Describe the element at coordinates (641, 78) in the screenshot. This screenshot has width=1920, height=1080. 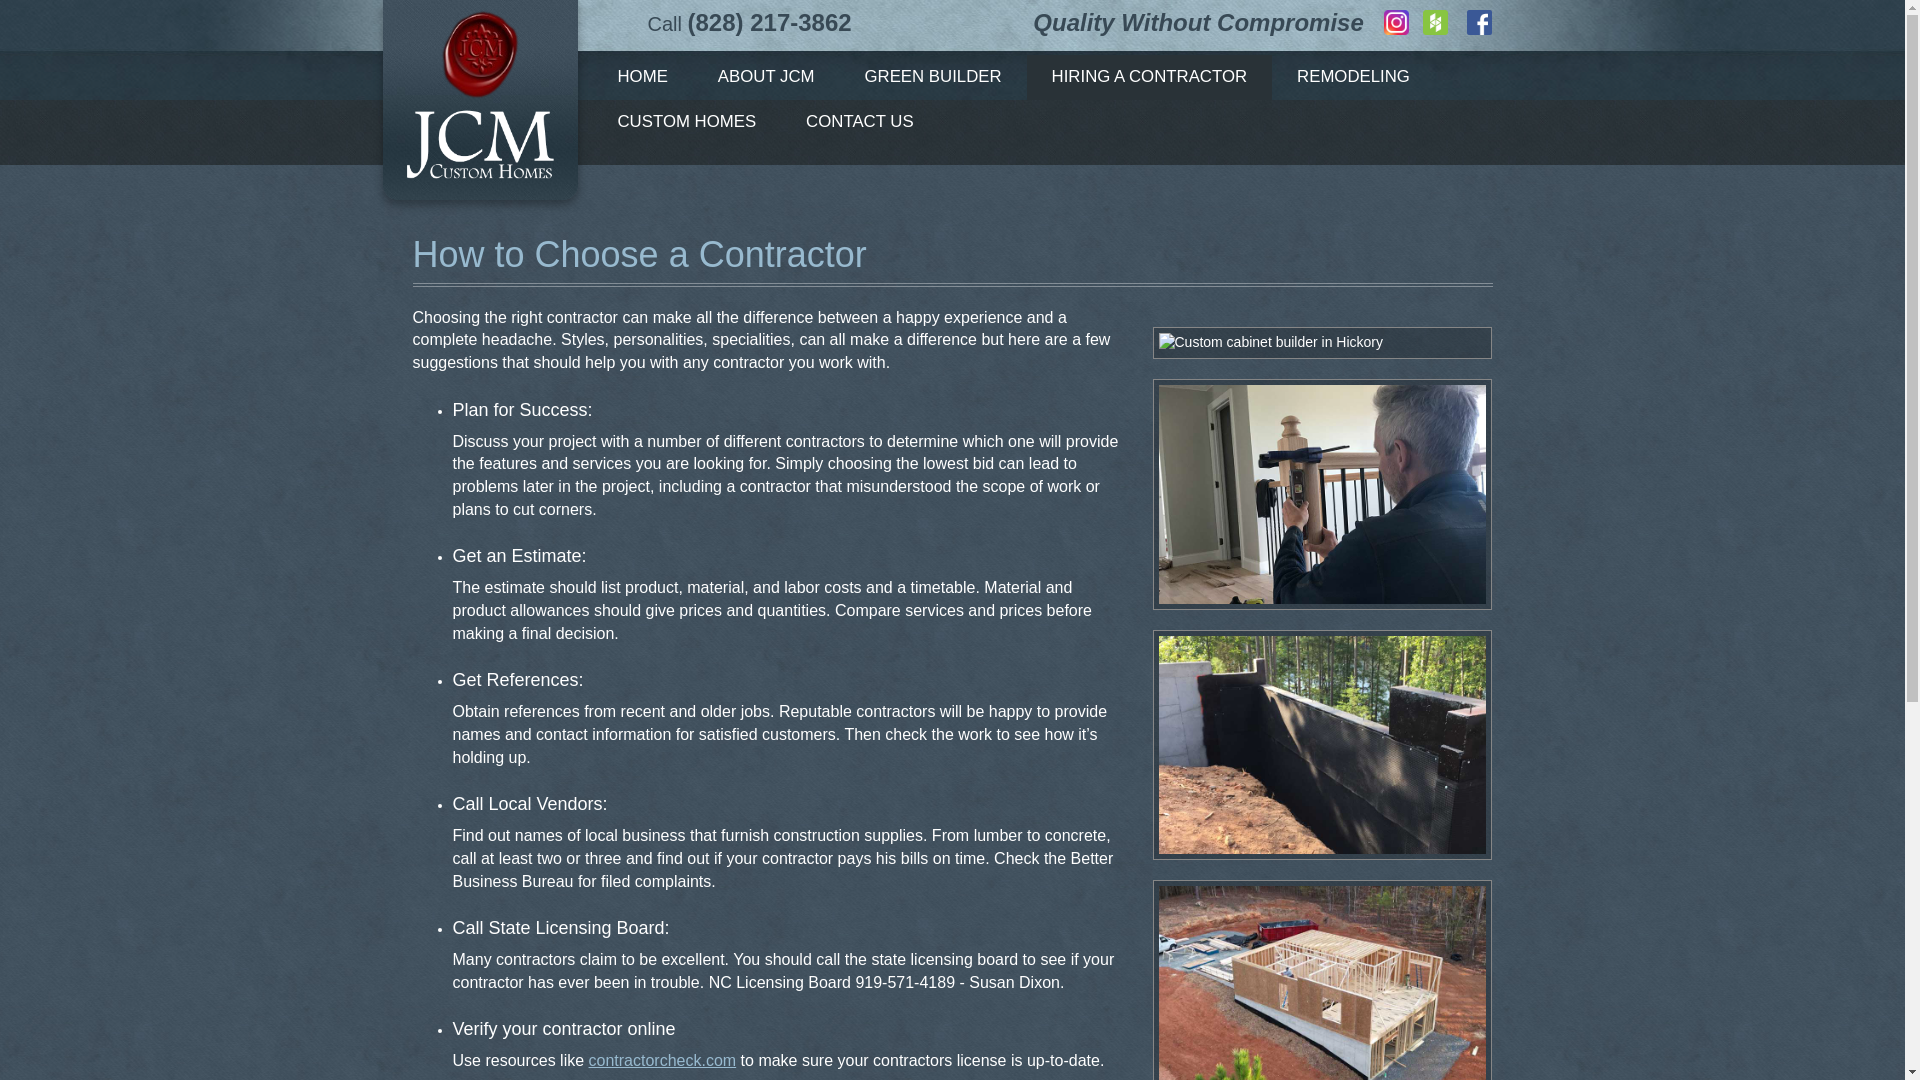
I see `HOME` at that location.